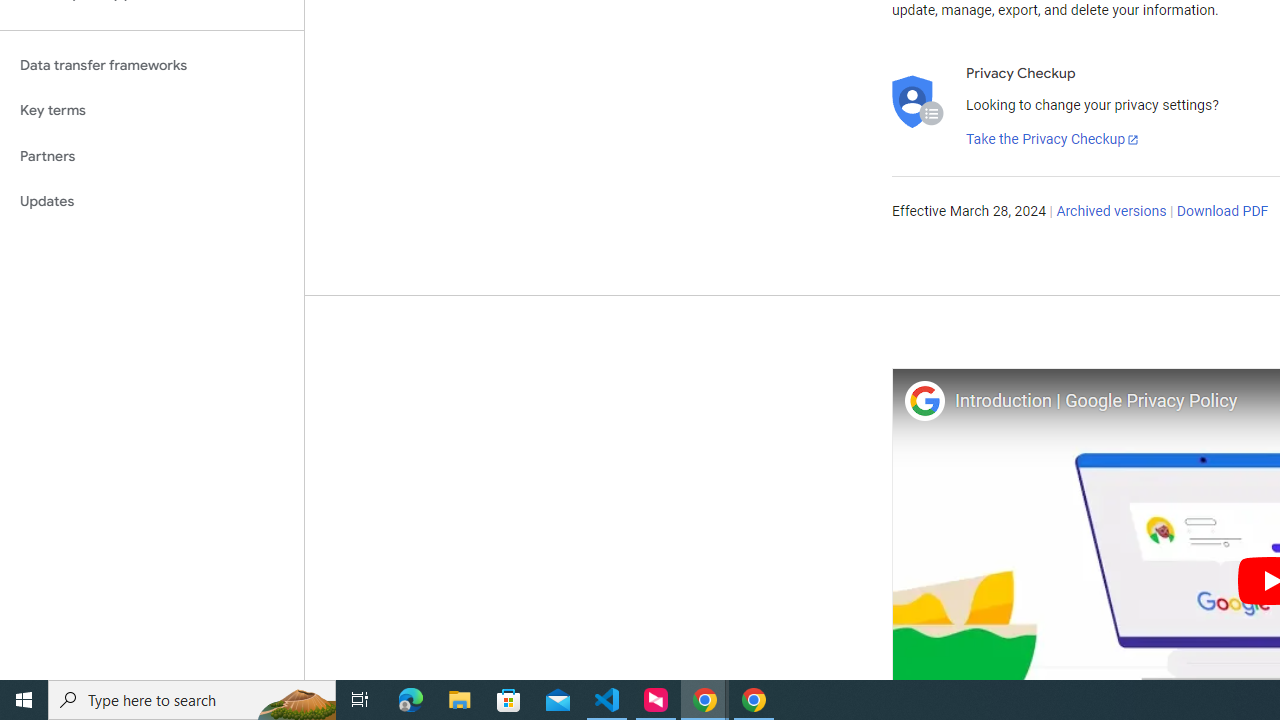  What do you see at coordinates (152, 65) in the screenshot?
I see `Data transfer frameworks` at bounding box center [152, 65].